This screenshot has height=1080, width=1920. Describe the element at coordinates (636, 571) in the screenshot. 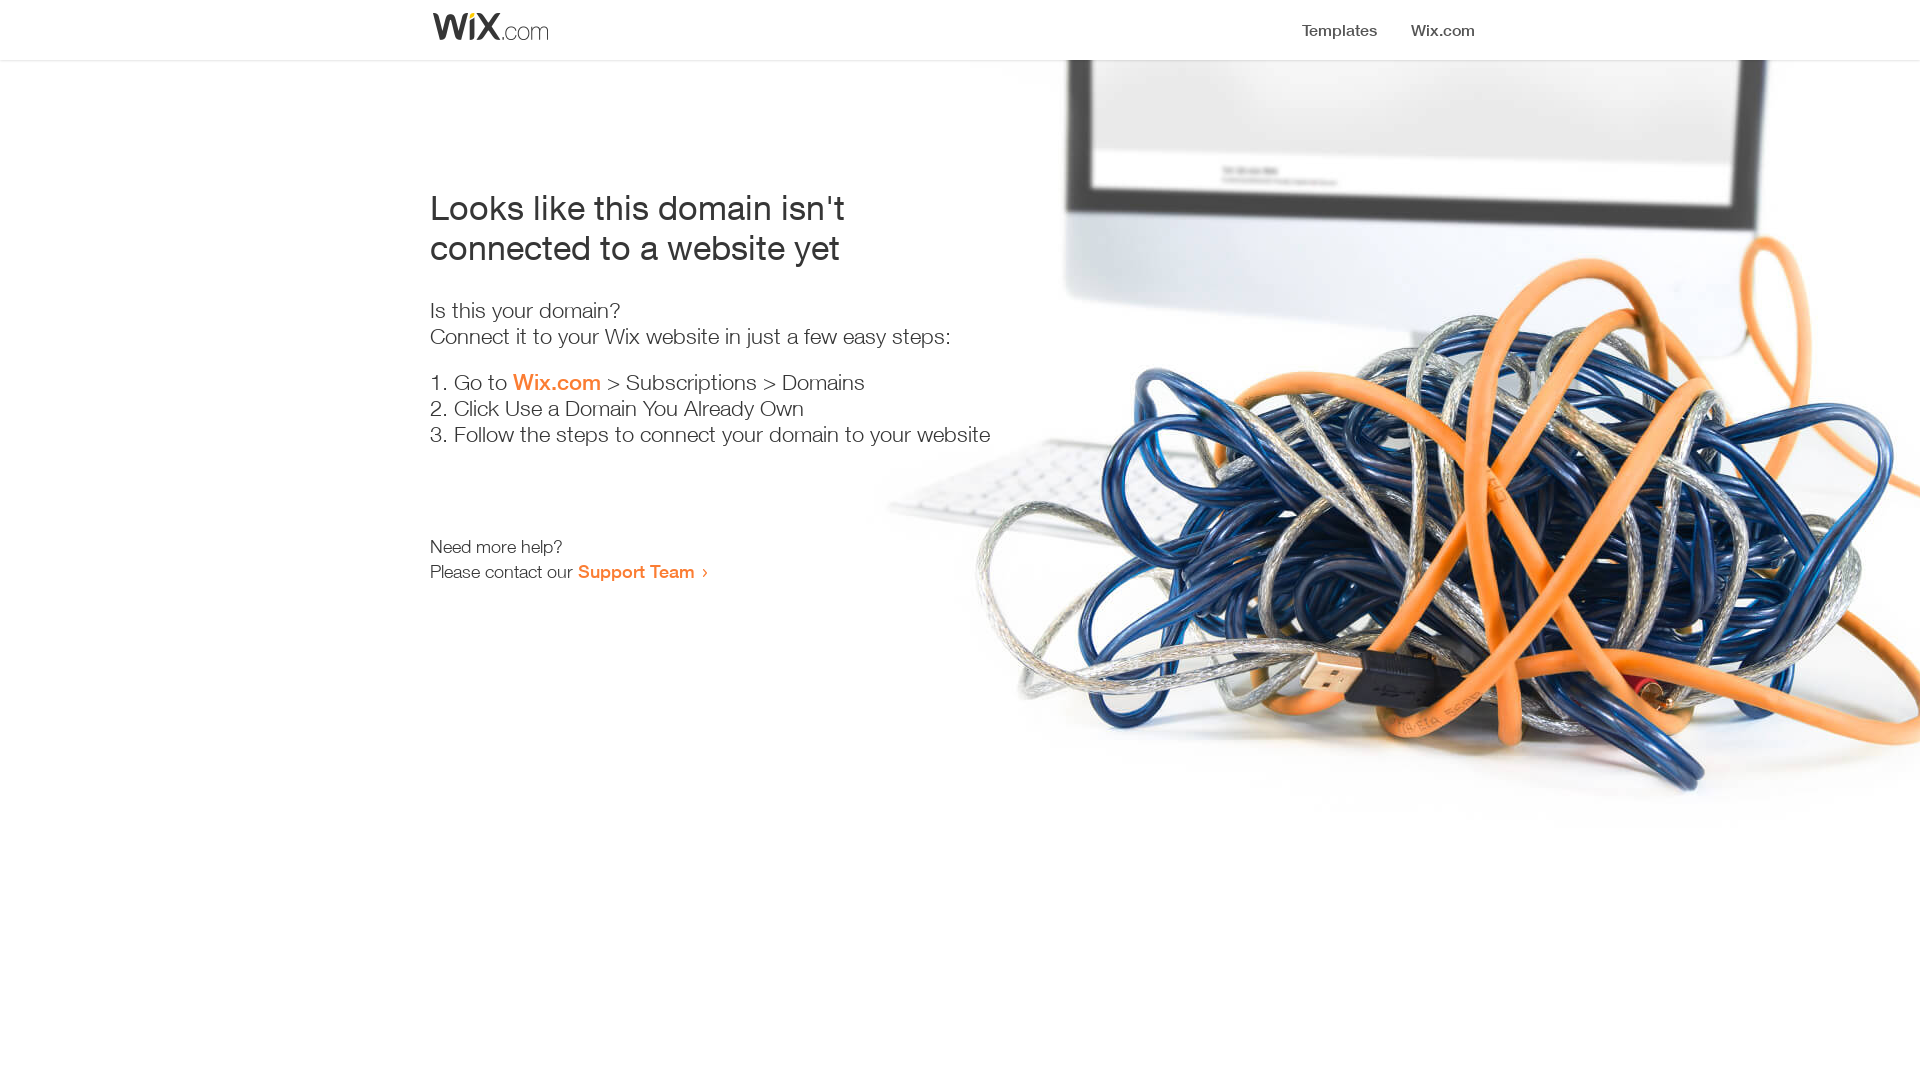

I see `Support Team` at that location.